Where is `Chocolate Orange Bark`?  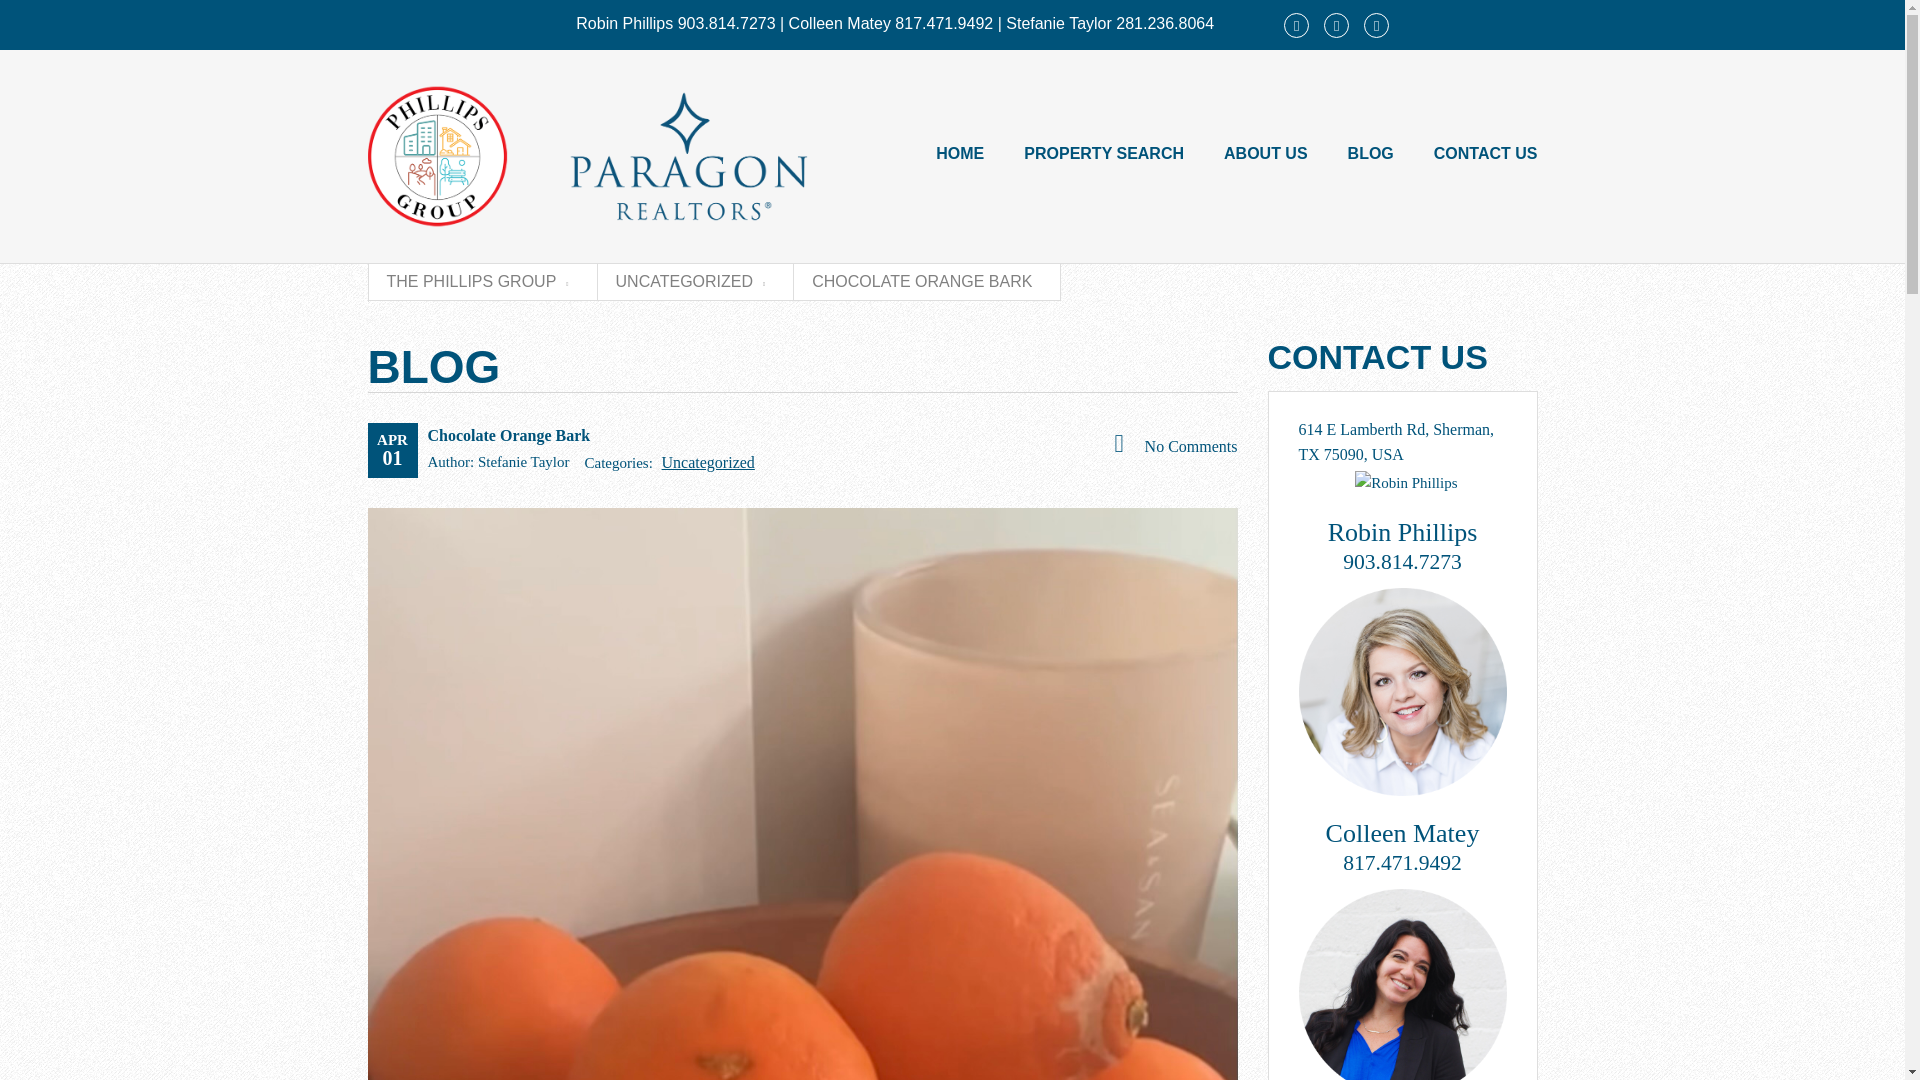
Chocolate Orange Bark is located at coordinates (510, 434).